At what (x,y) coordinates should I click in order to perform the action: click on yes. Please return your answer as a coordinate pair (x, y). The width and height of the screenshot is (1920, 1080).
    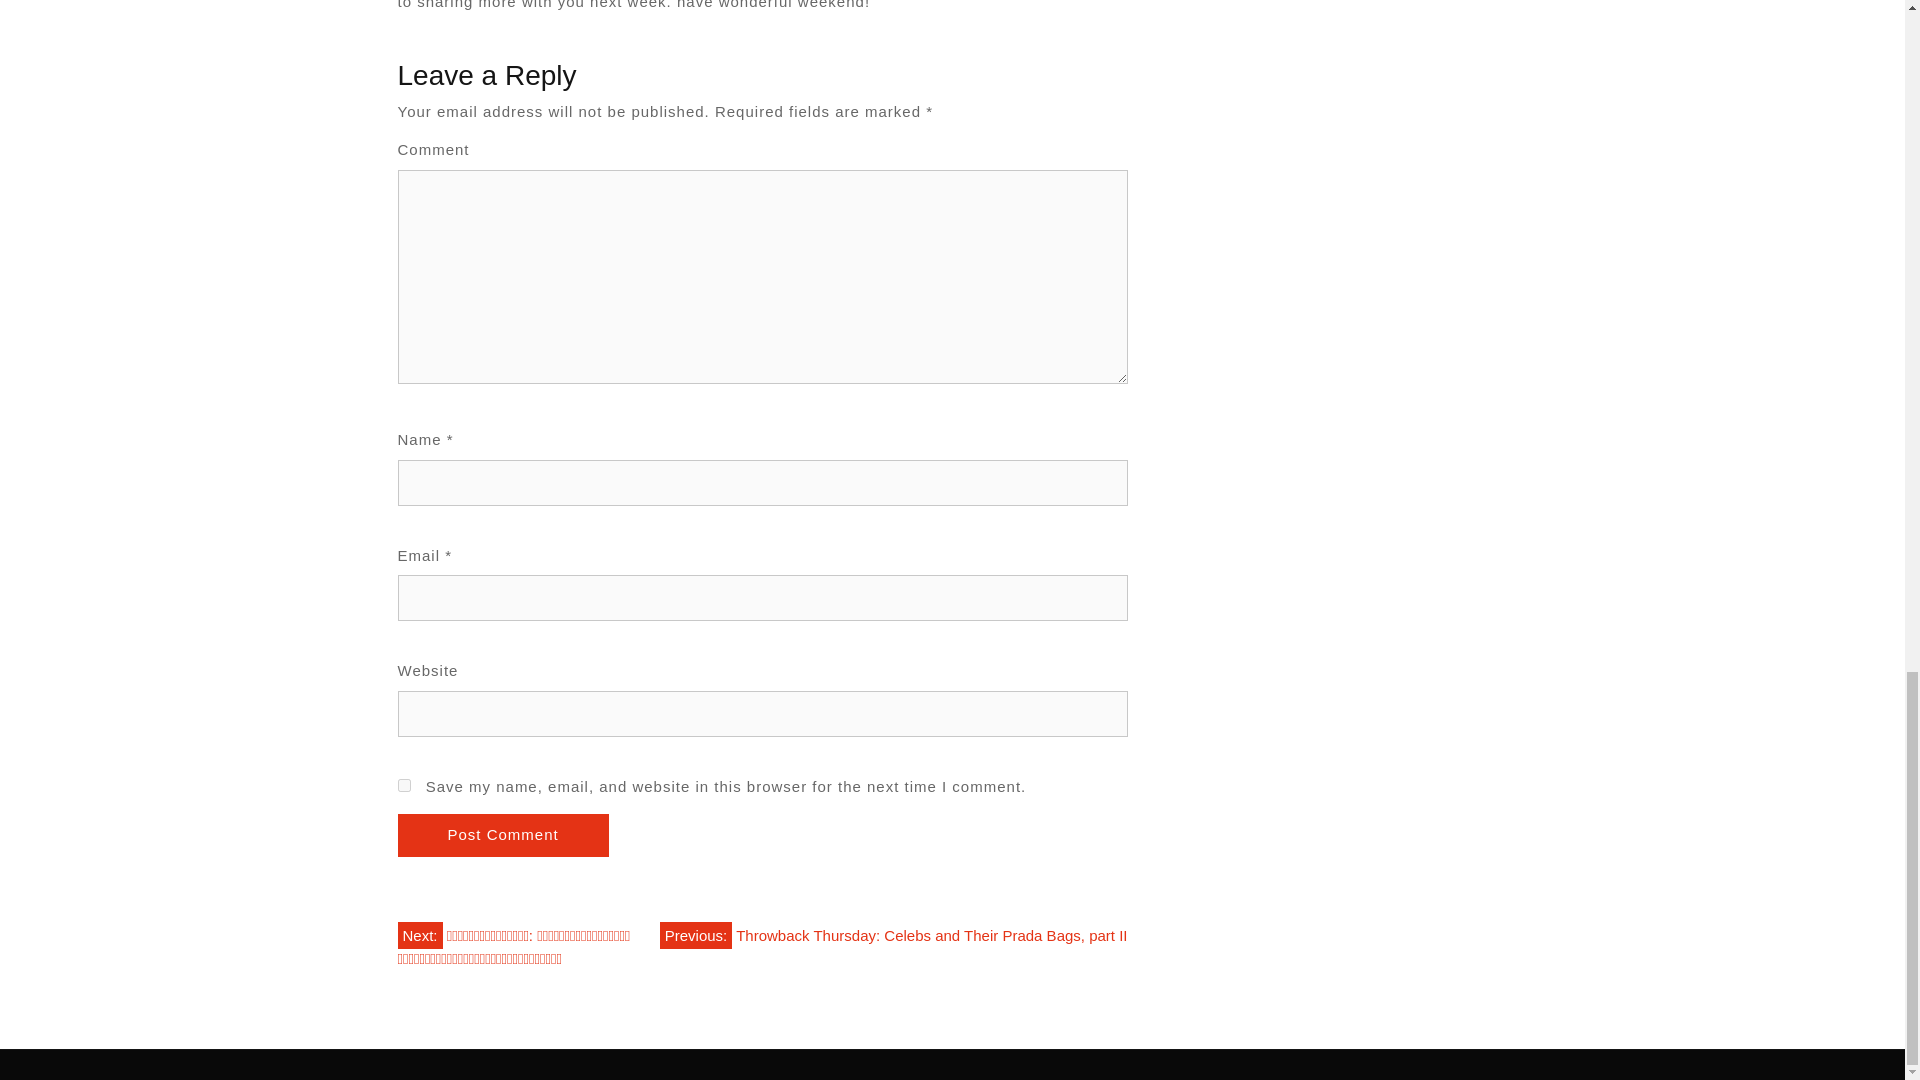
    Looking at the image, I should click on (404, 784).